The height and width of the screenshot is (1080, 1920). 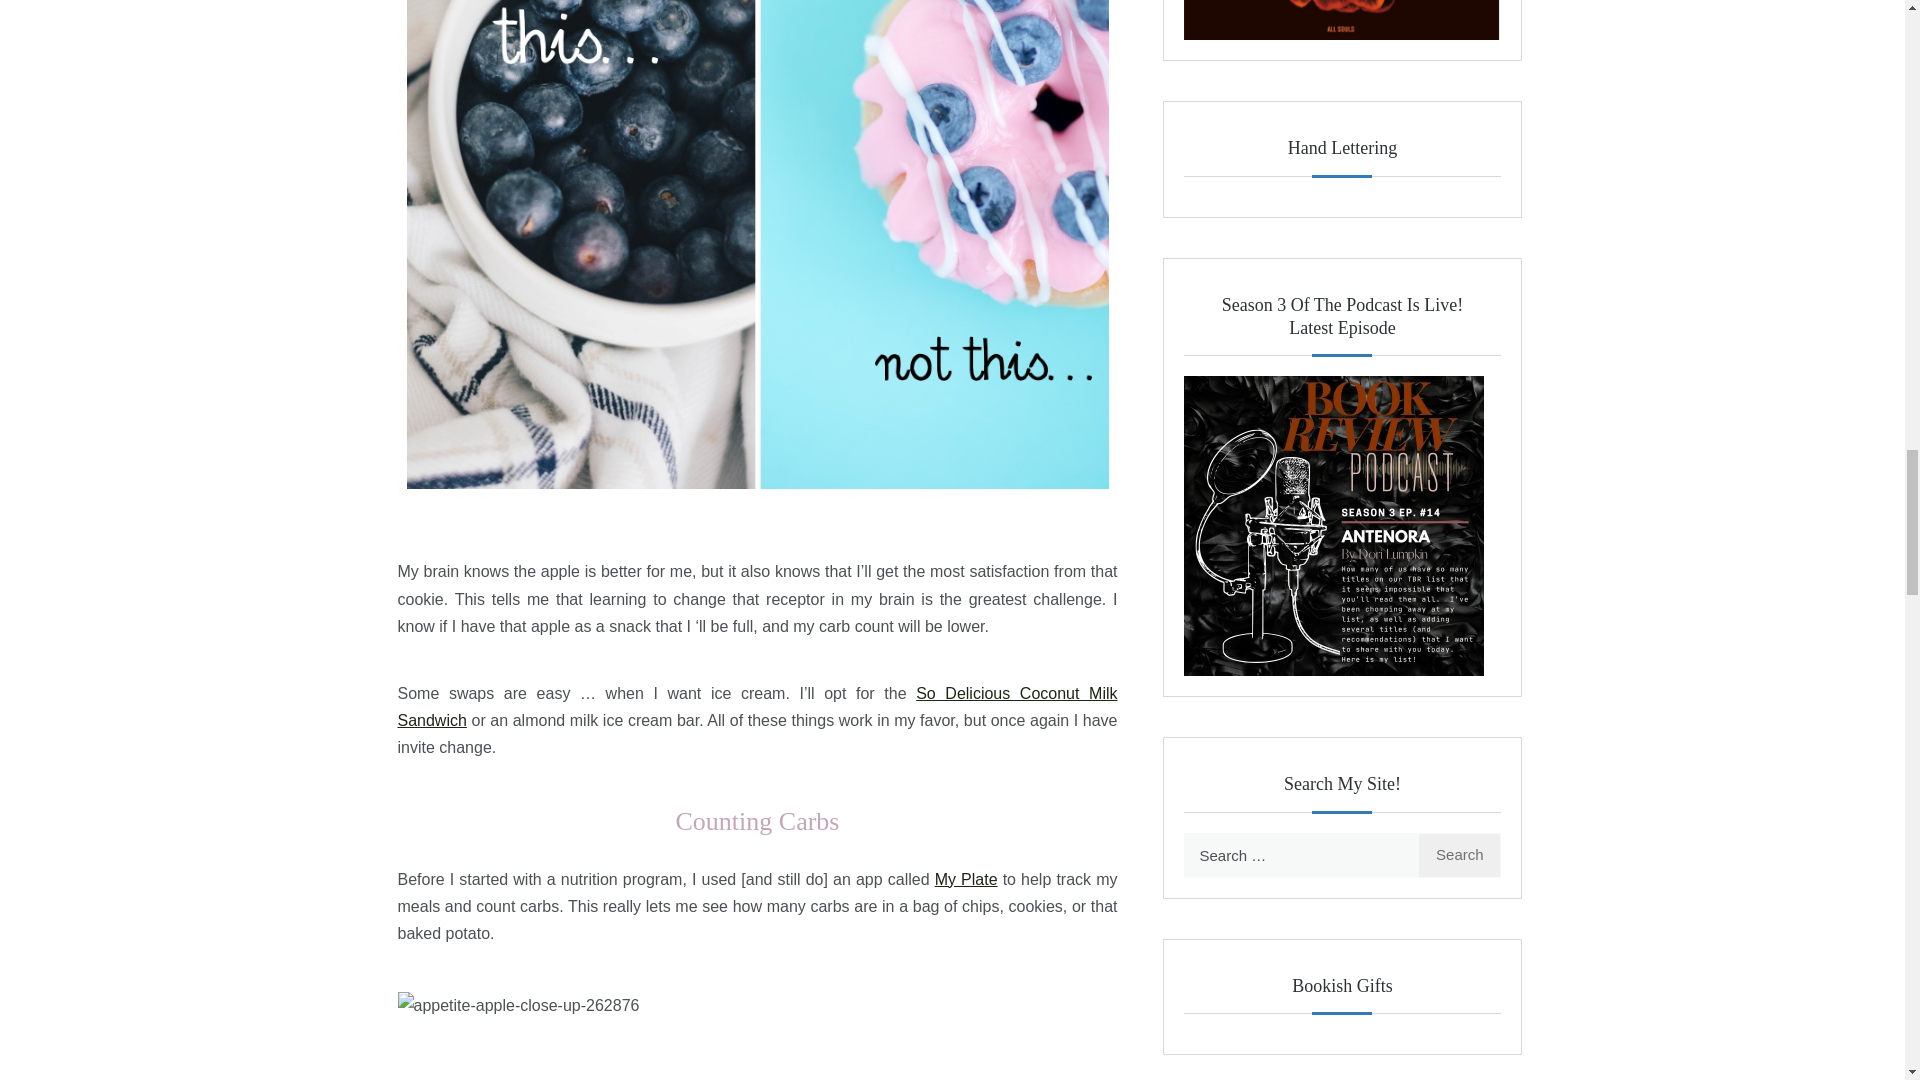 What do you see at coordinates (1342, 20) in the screenshot?
I see `Thanksgiving Prep List` at bounding box center [1342, 20].